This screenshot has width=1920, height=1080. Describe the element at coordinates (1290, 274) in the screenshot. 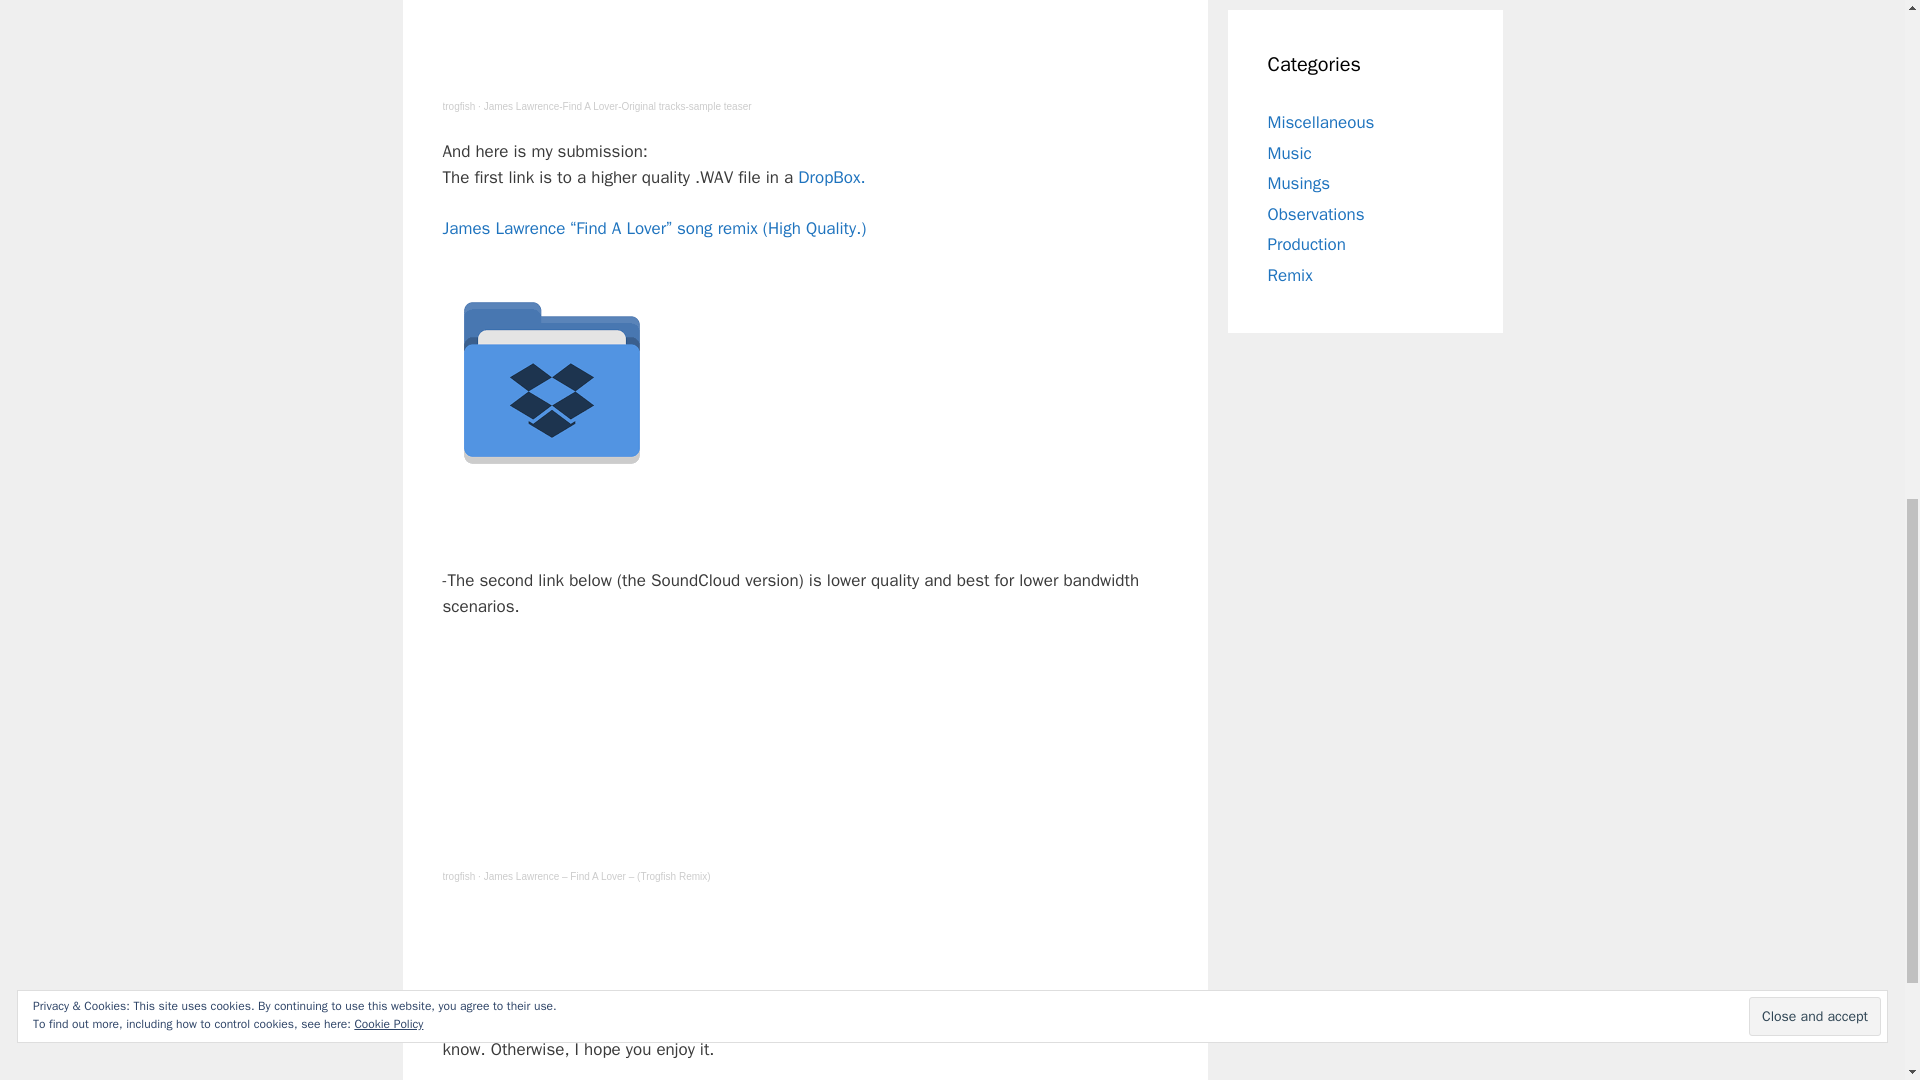

I see `Remix` at that location.